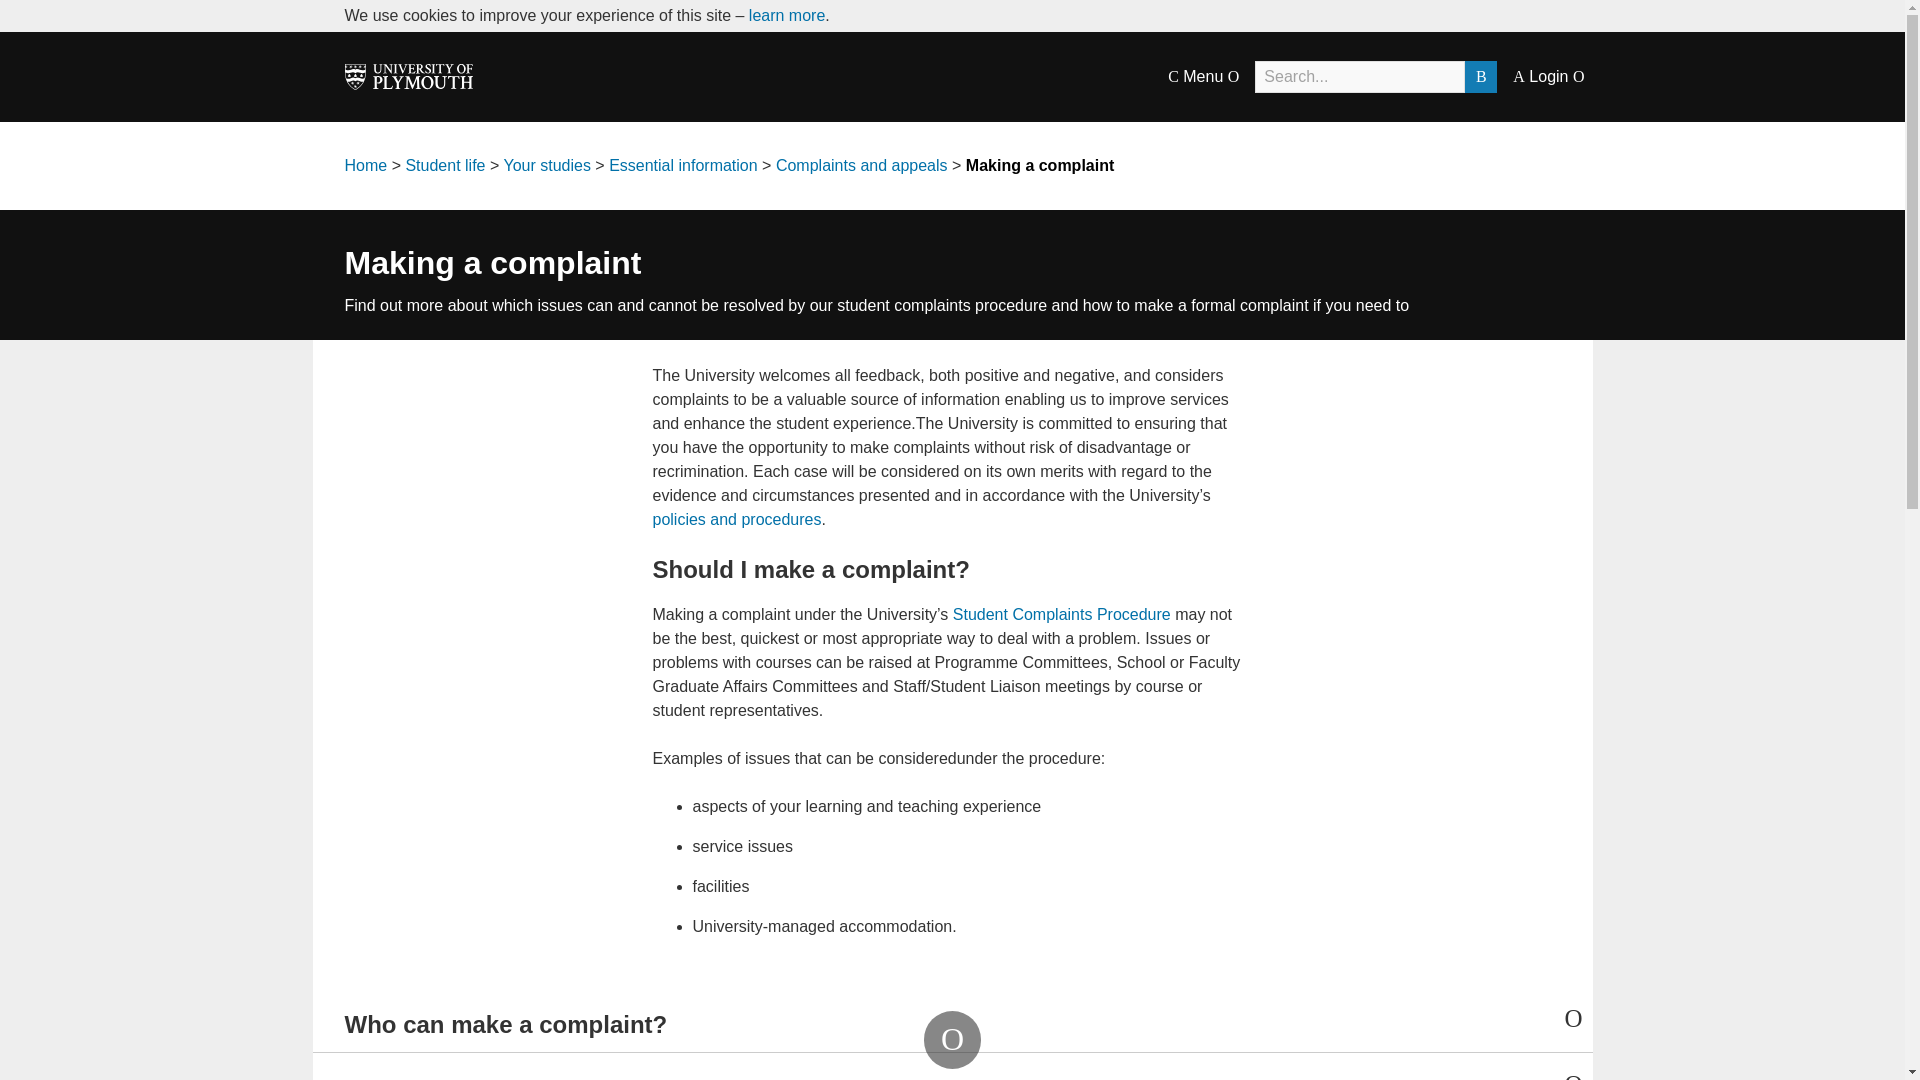  Describe the element at coordinates (1548, 76) in the screenshot. I see `A Login O` at that location.